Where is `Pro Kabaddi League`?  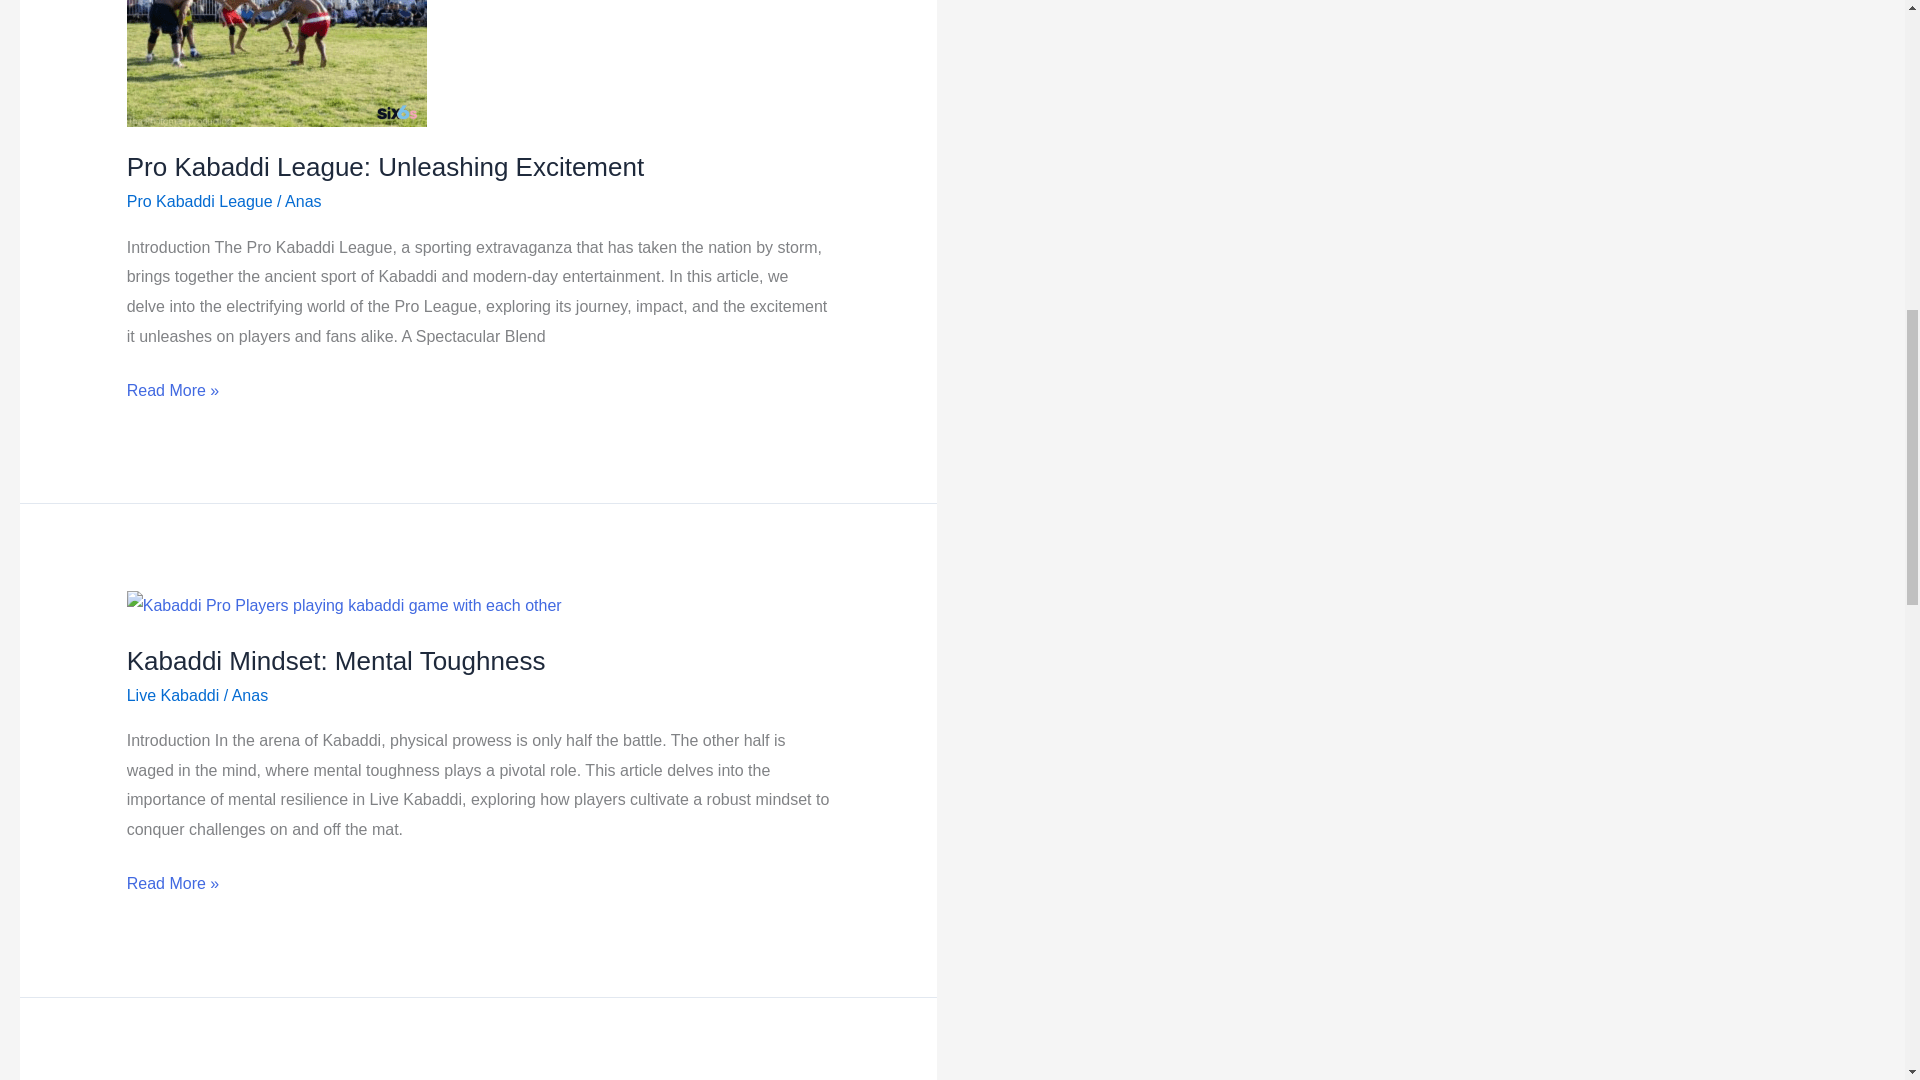
Pro Kabaddi League is located at coordinates (199, 201).